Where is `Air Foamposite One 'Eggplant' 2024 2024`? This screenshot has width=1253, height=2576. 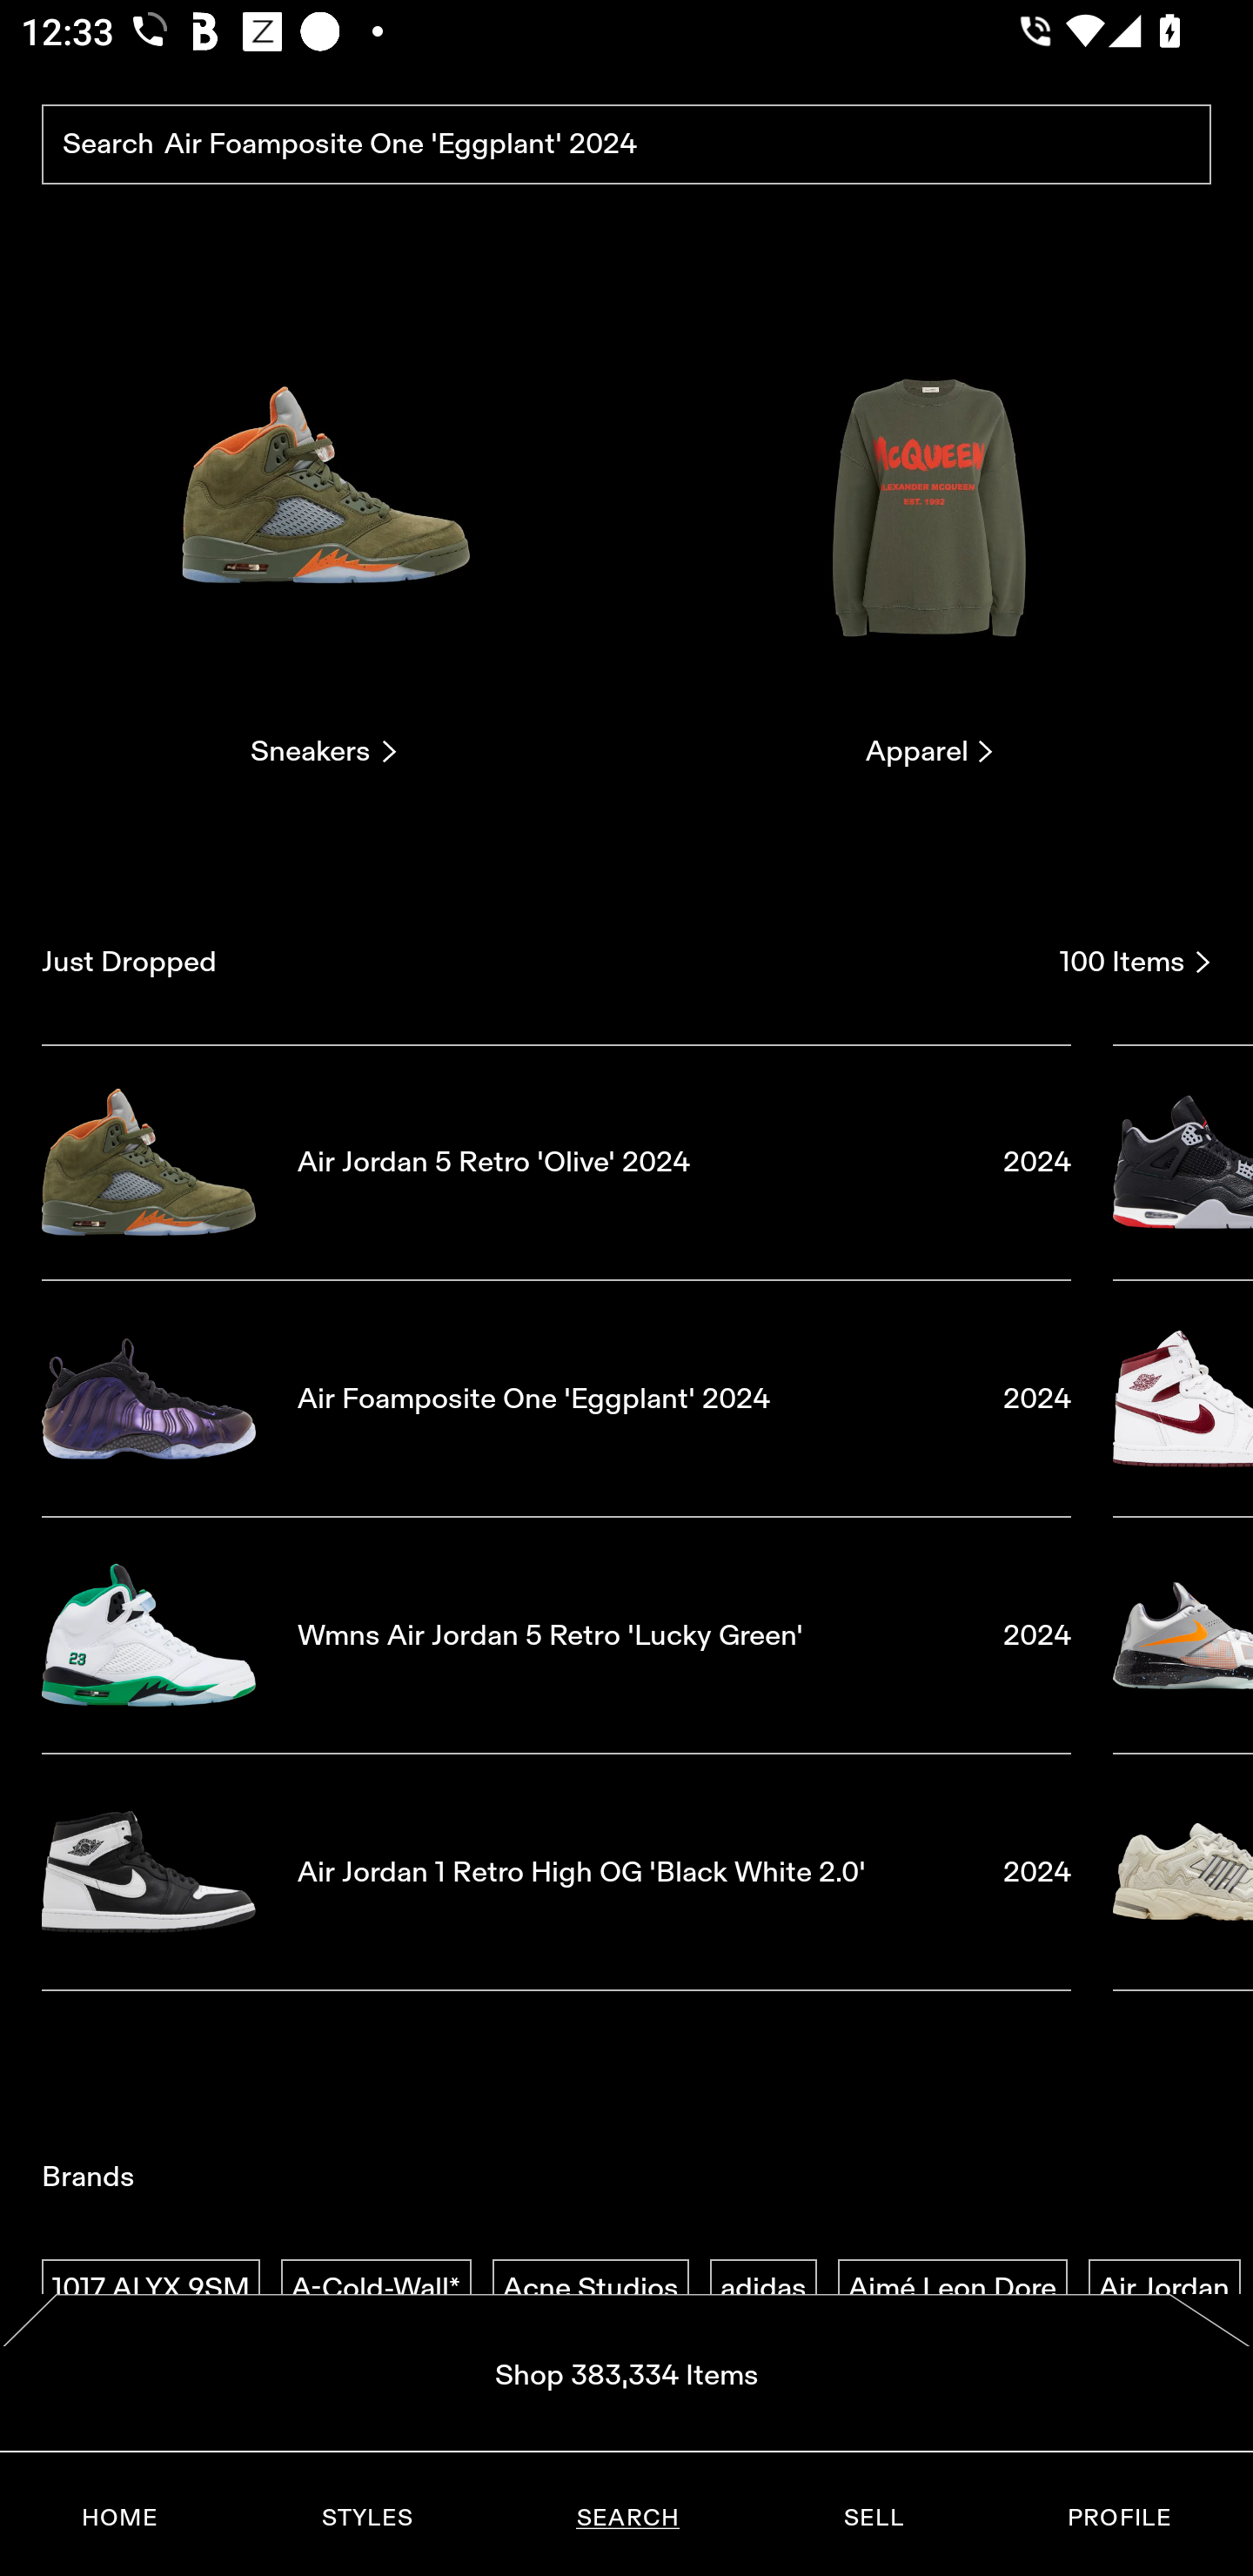 Air Foamposite One 'Eggplant' 2024 2024 is located at coordinates (556, 1399).